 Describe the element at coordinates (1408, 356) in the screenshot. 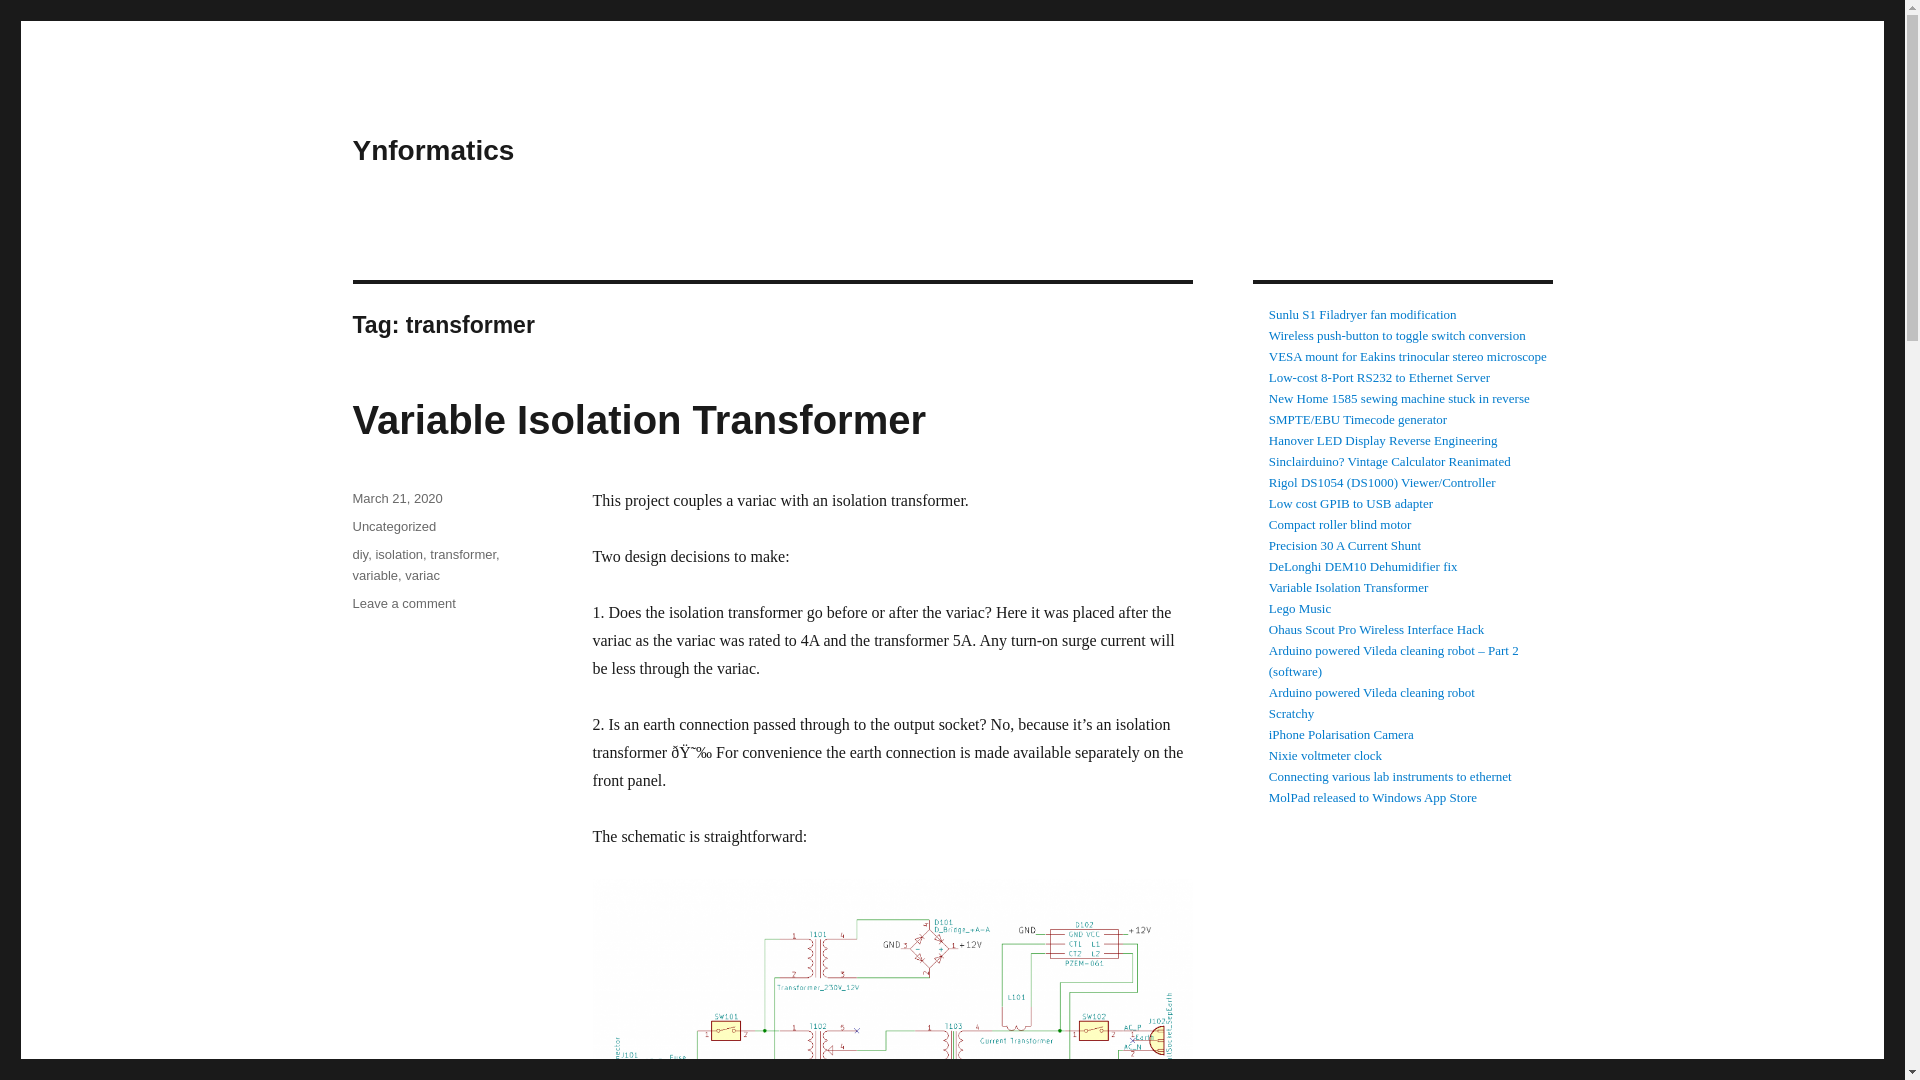

I see `VESA mount for Eakins trinocular stereo microscope` at that location.